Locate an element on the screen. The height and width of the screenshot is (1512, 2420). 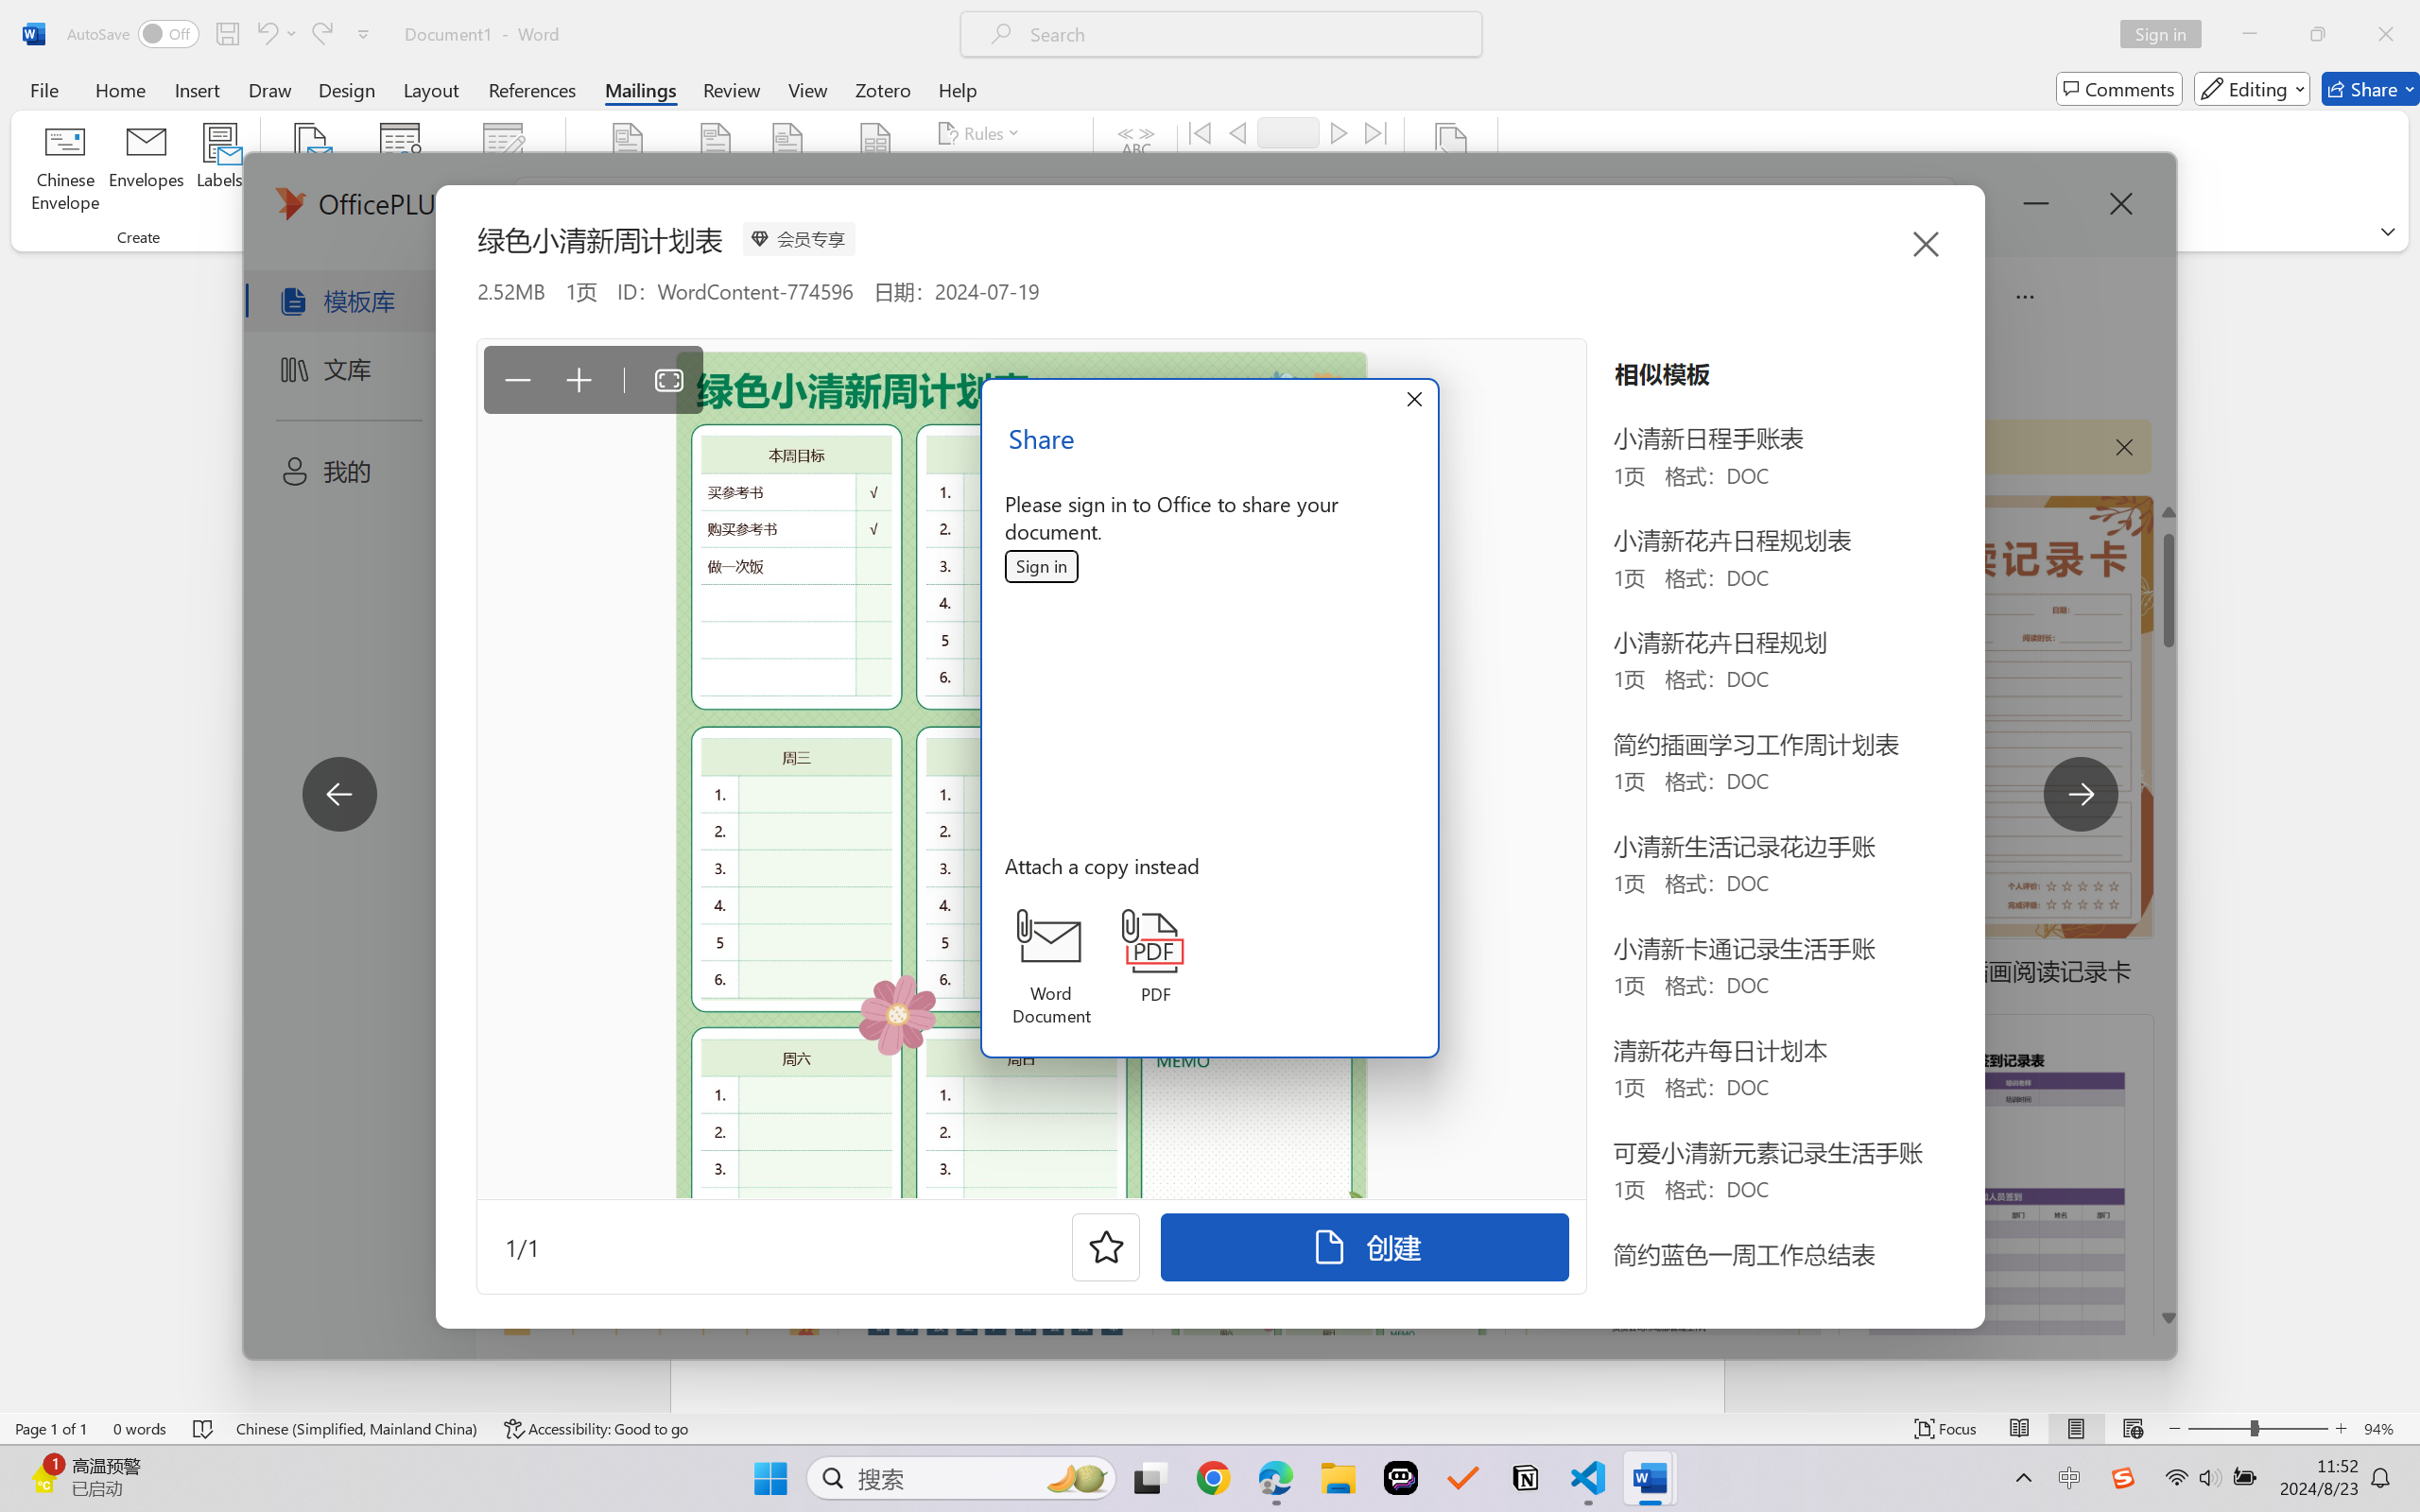
First is located at coordinates (1200, 132).